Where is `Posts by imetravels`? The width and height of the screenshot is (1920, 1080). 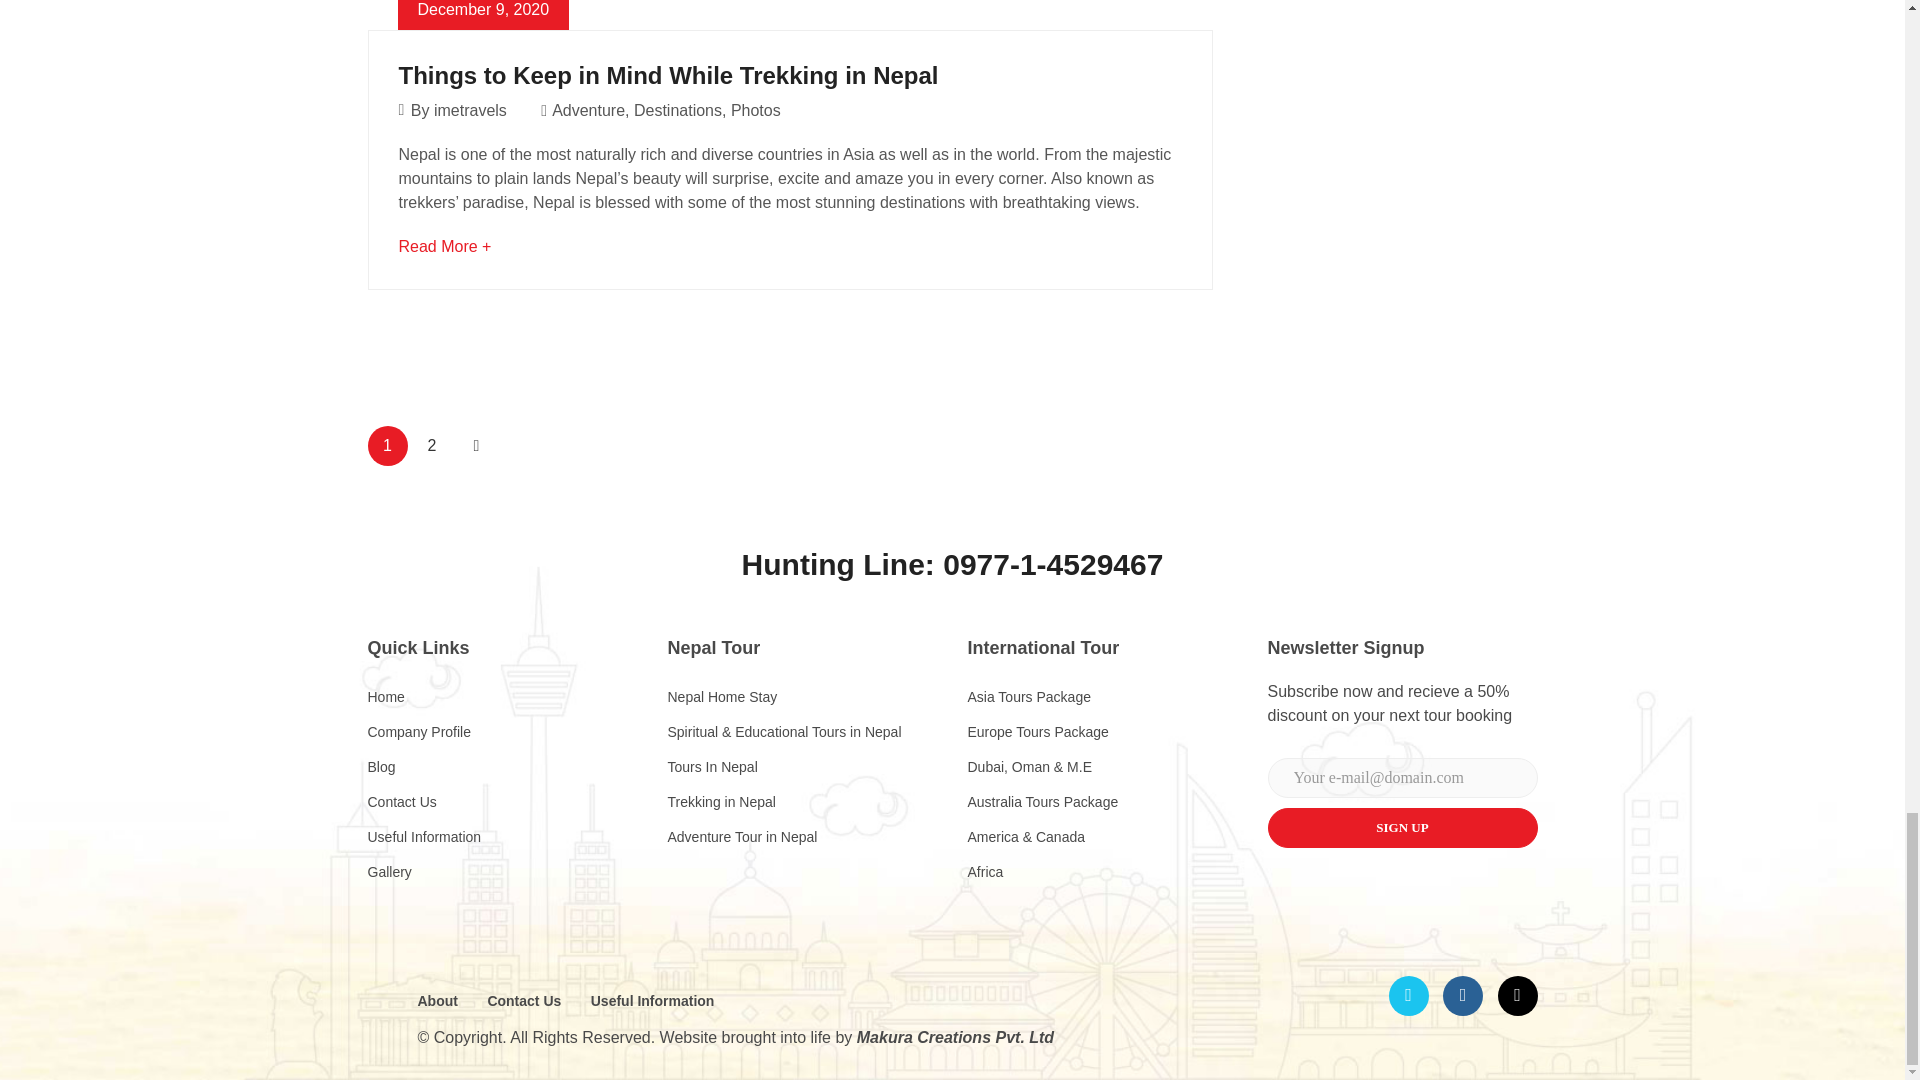
Posts by imetravels is located at coordinates (470, 110).